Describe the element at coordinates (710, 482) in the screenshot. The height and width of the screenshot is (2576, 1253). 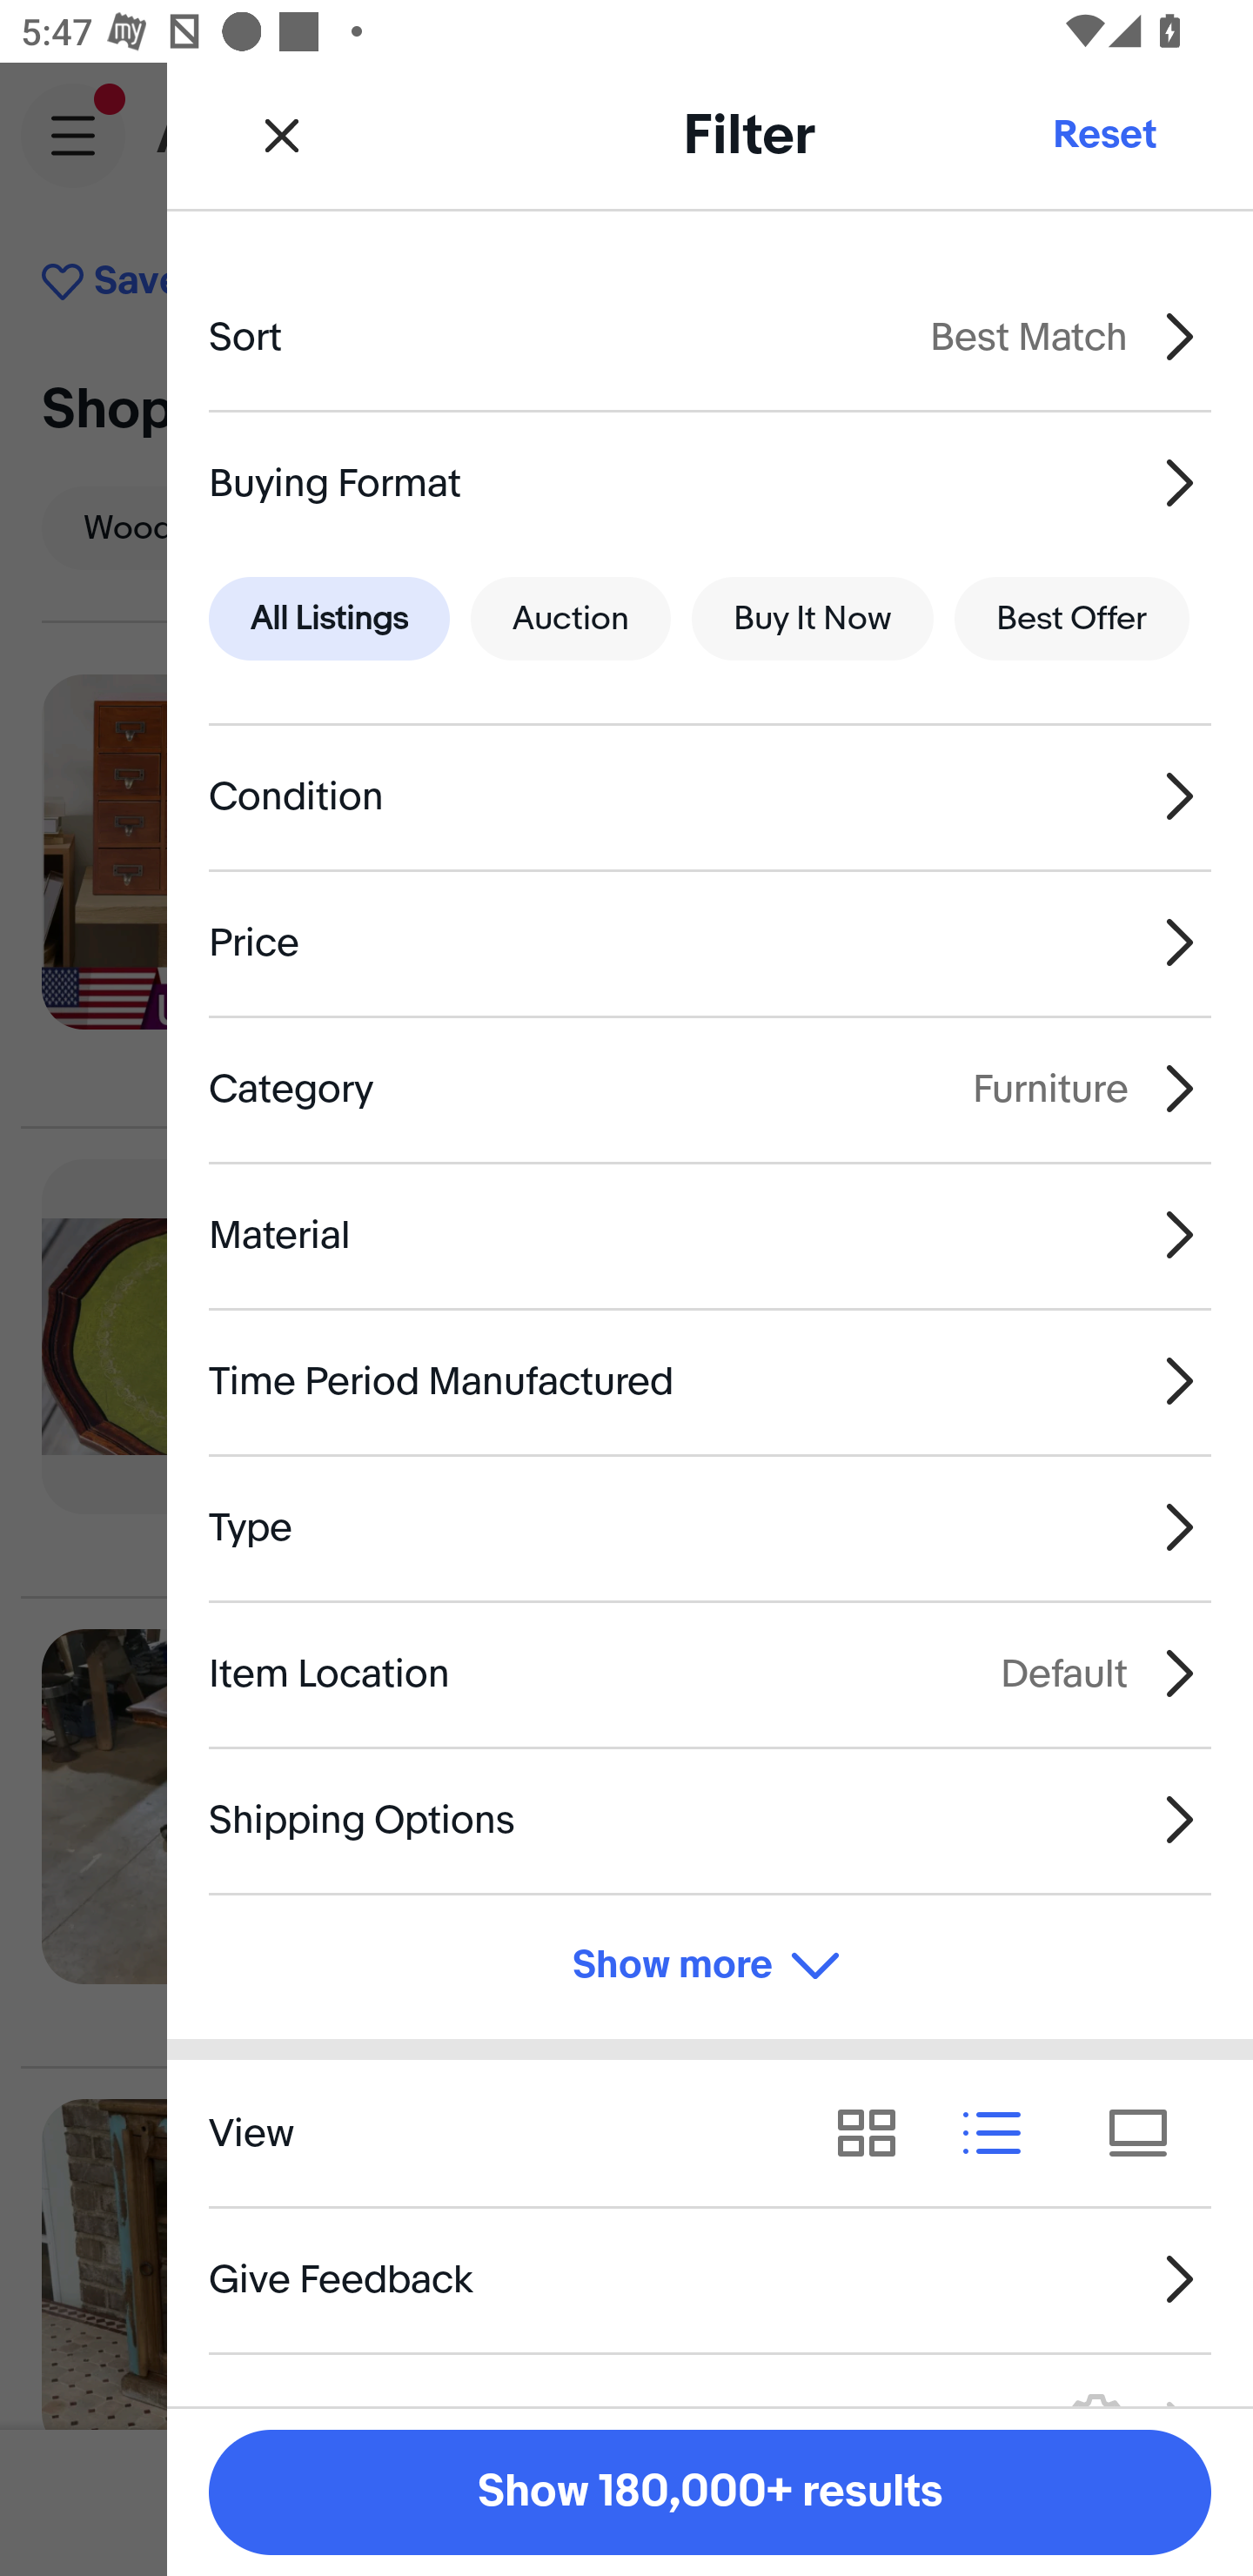
I see `Buying Format` at that location.